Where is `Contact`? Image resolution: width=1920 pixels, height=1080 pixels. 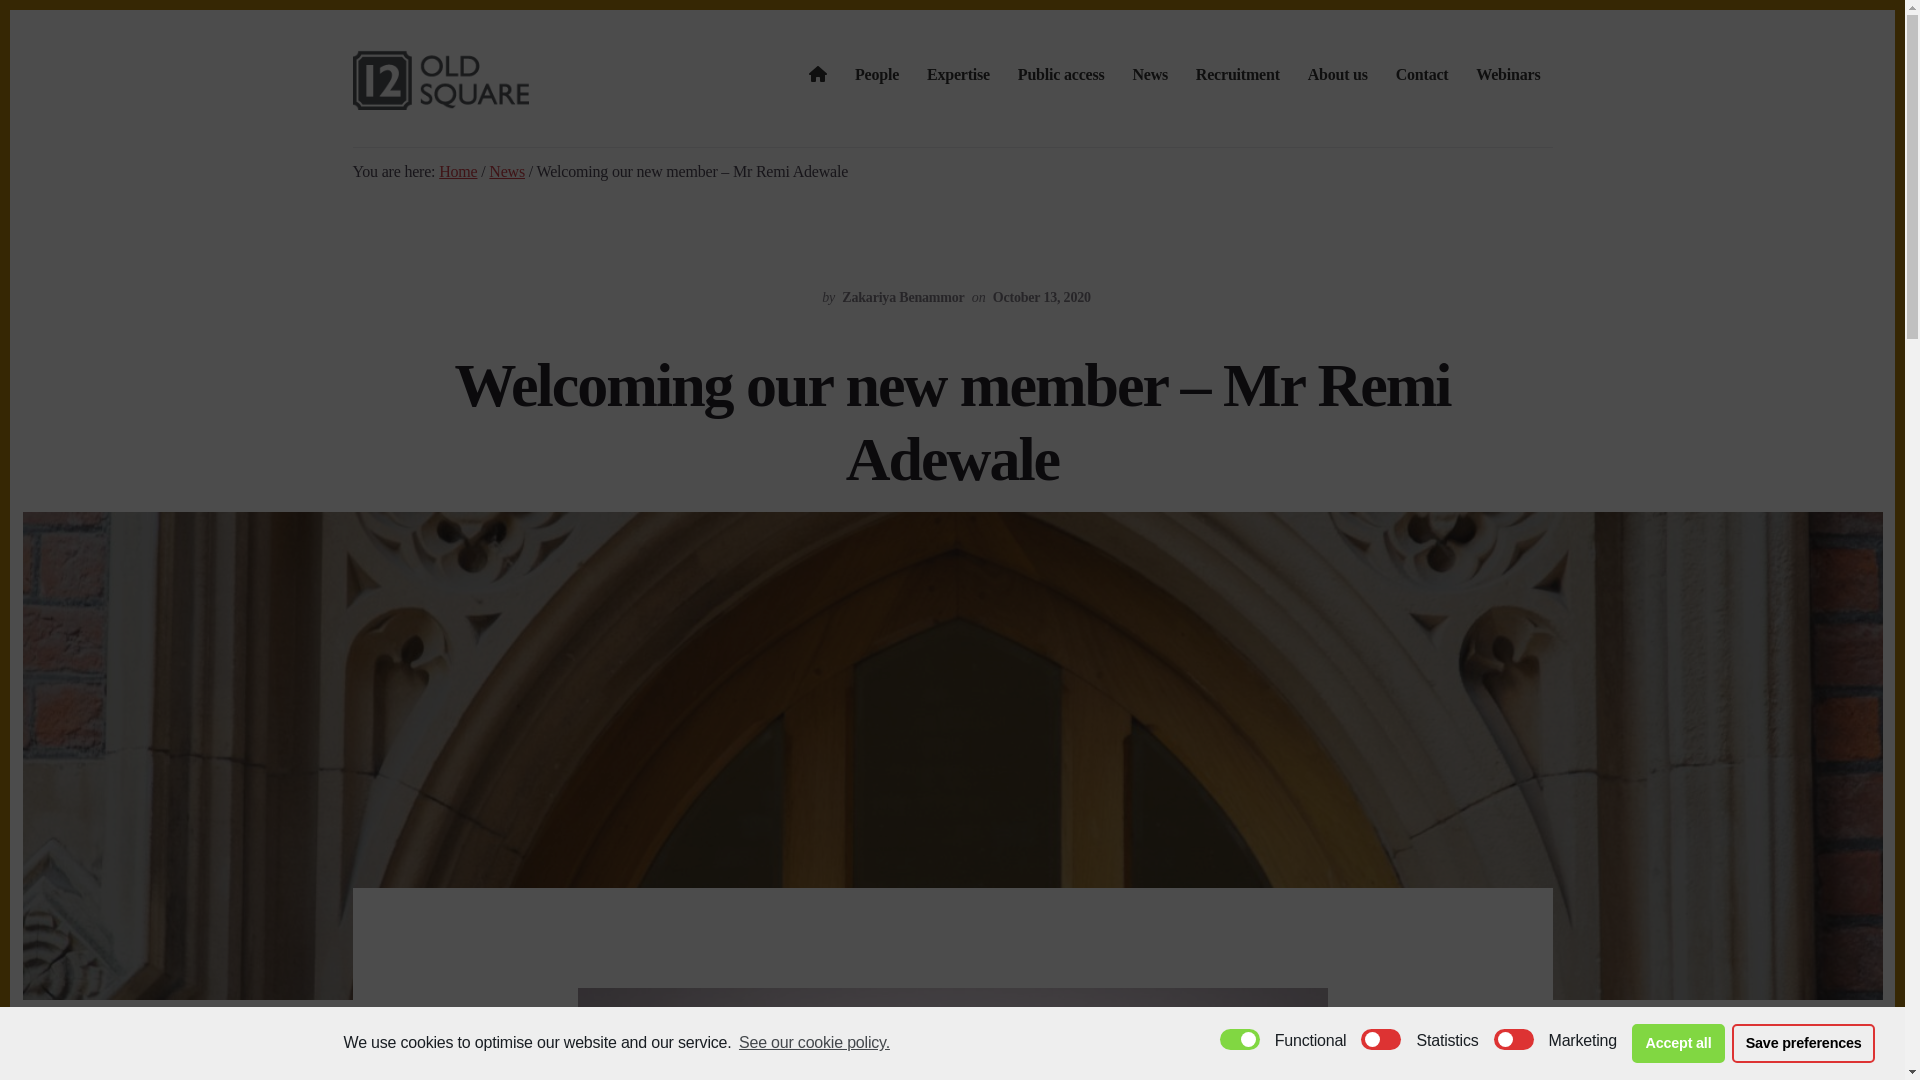 Contact is located at coordinates (1422, 76).